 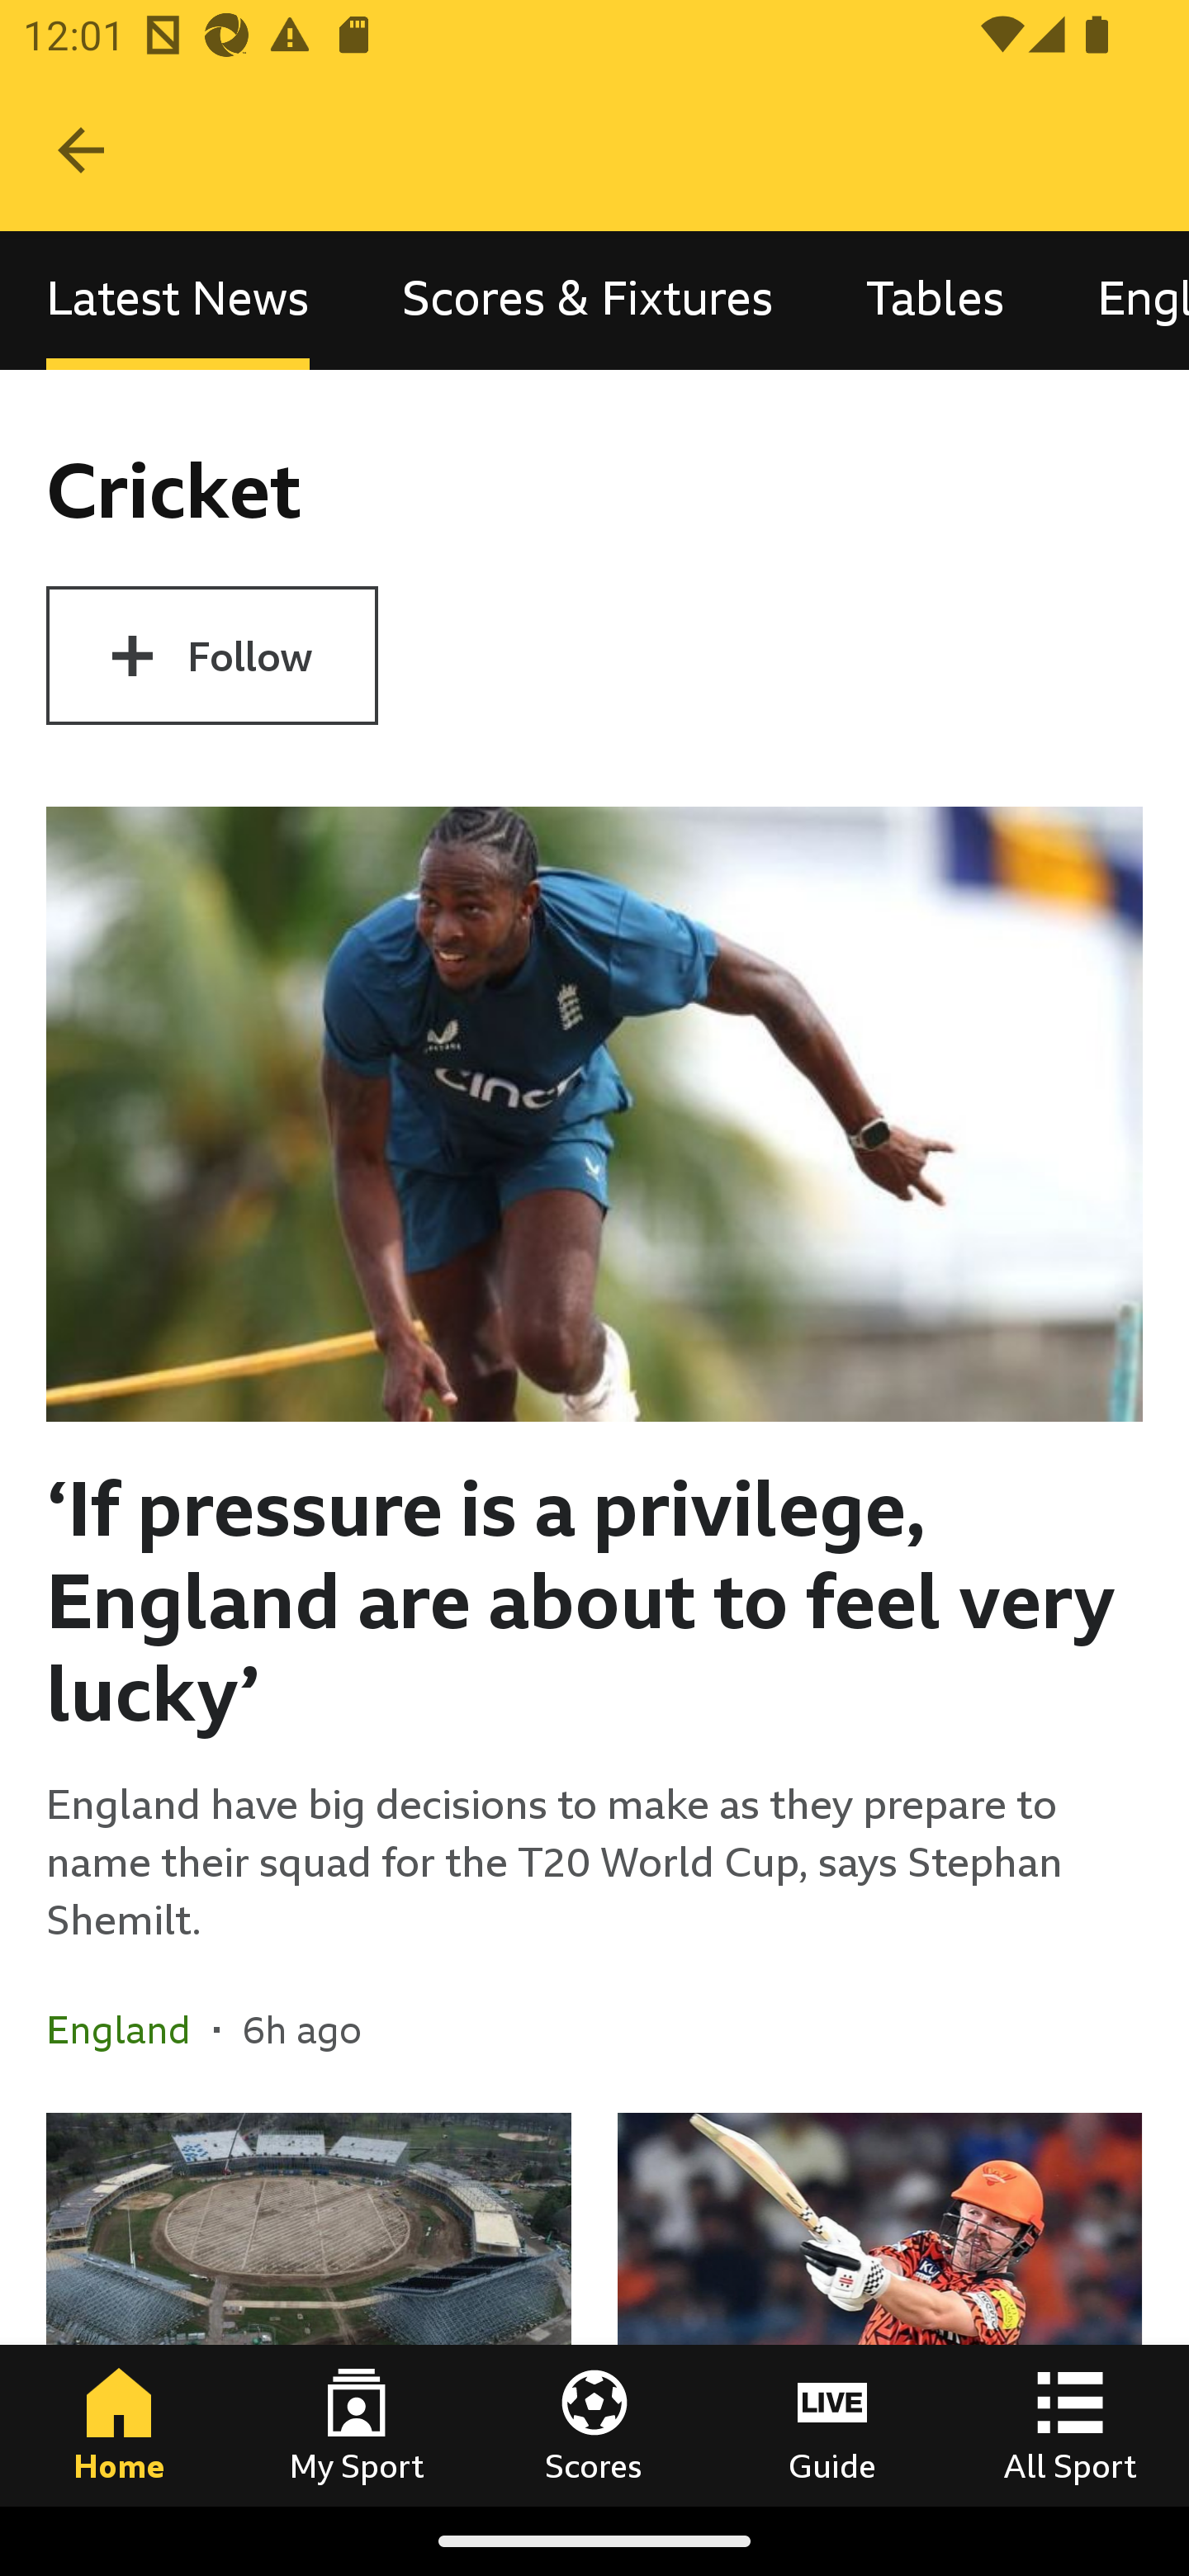 What do you see at coordinates (935, 301) in the screenshot?
I see `Tables` at bounding box center [935, 301].